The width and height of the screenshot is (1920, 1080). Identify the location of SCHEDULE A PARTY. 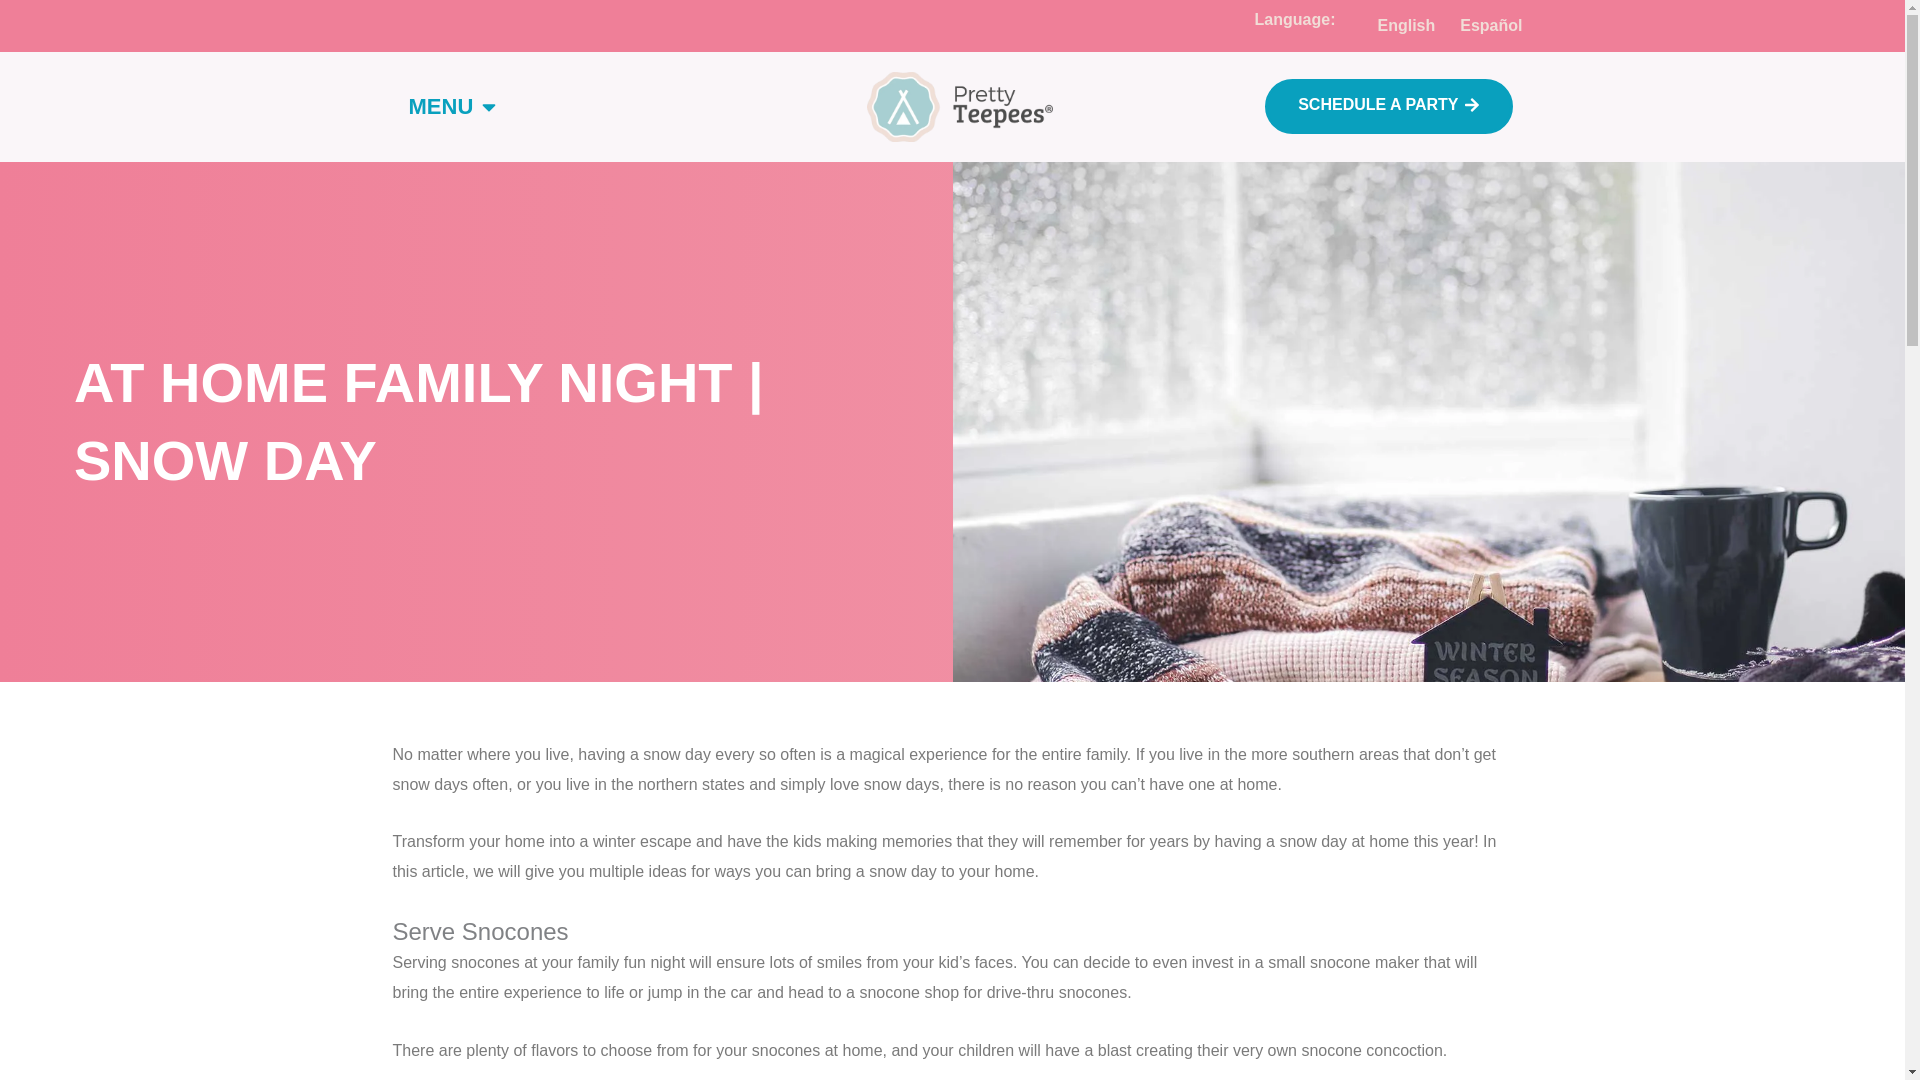
(1388, 106).